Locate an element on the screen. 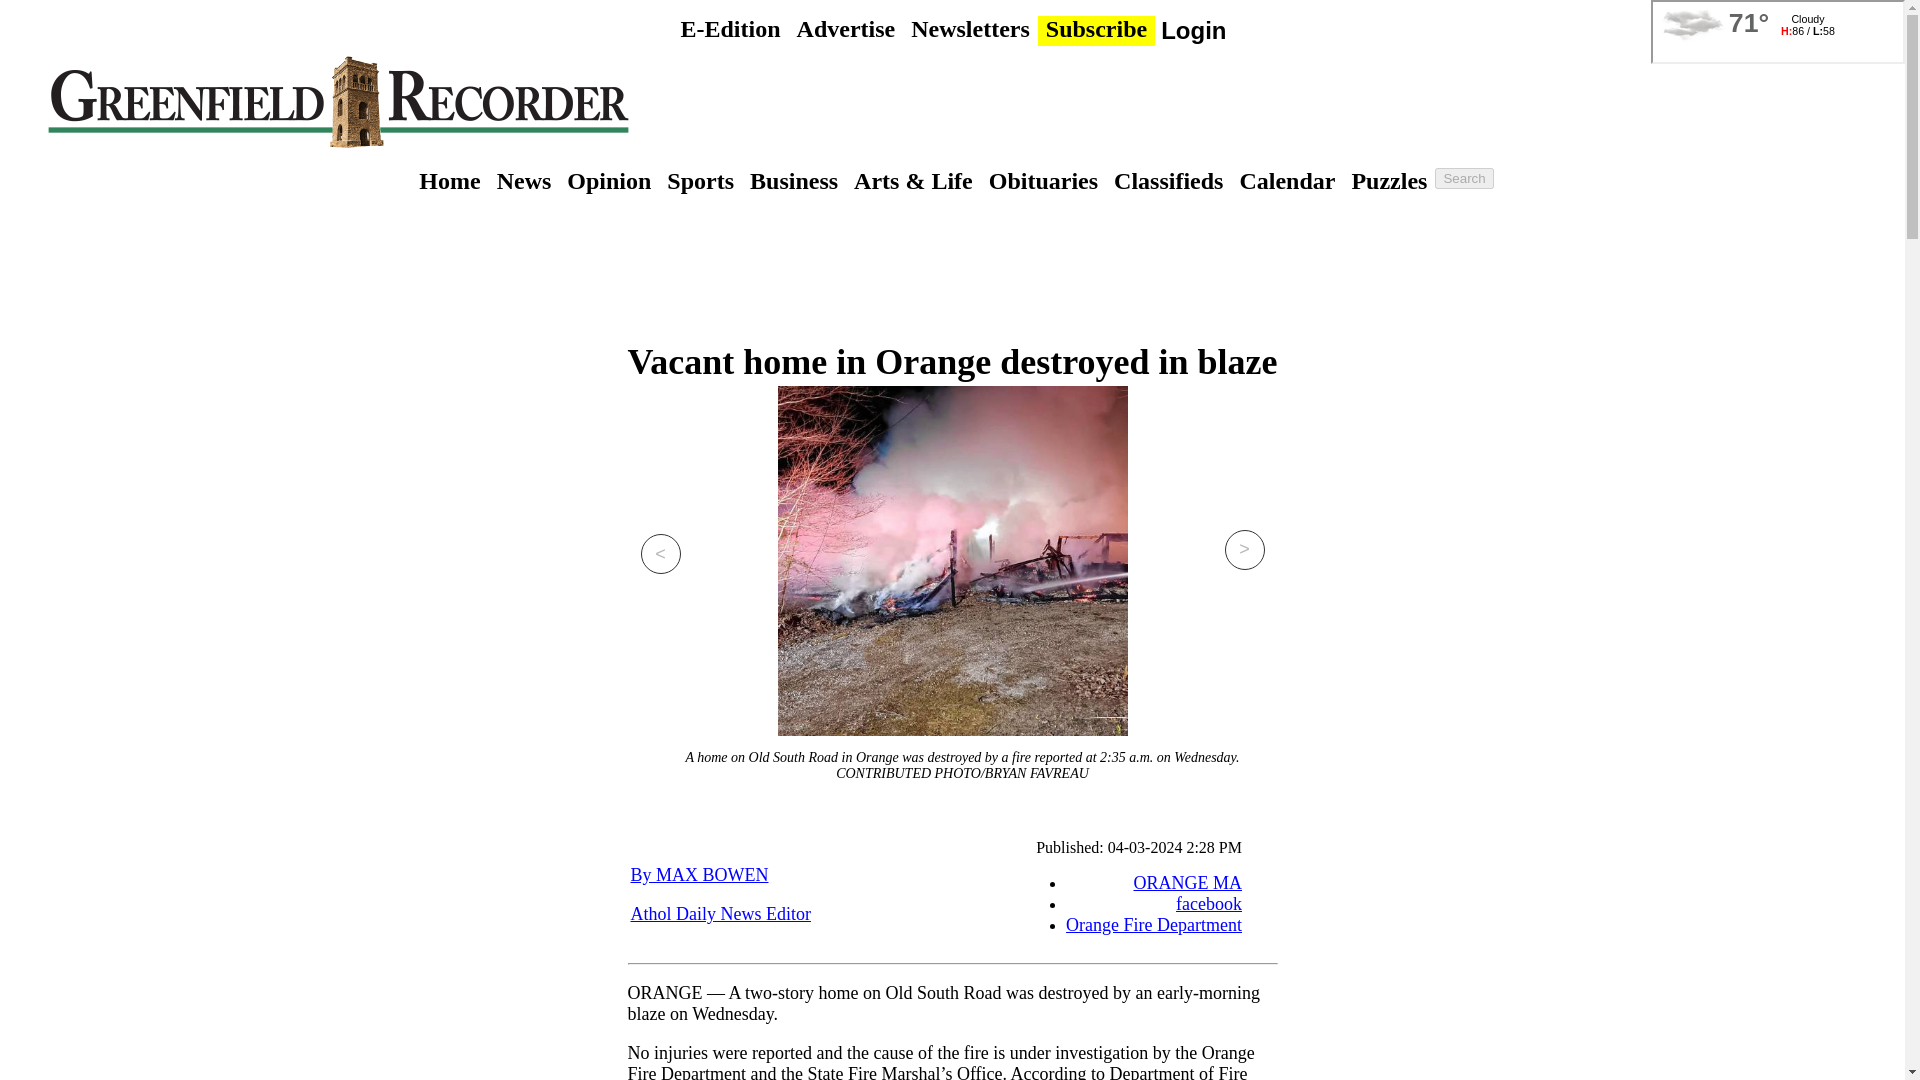  Home is located at coordinates (448, 180).